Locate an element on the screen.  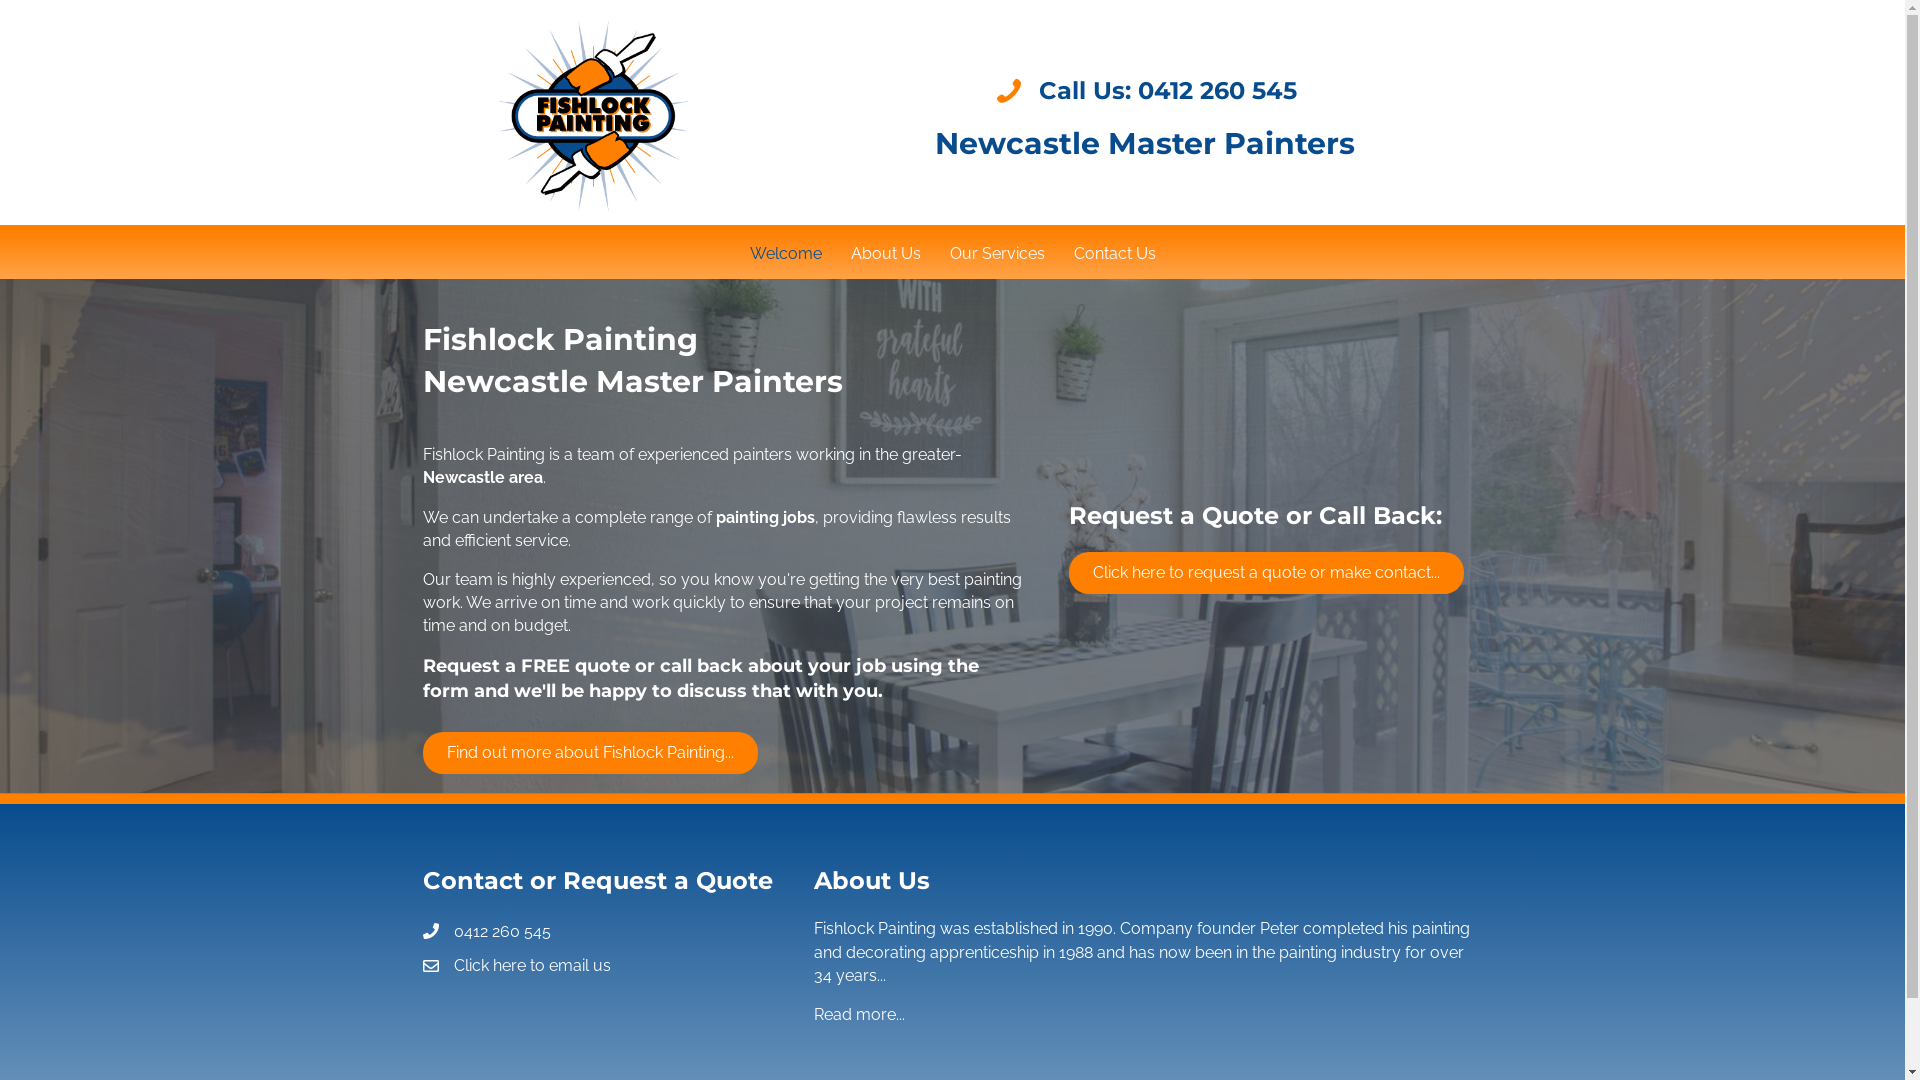
Read more... is located at coordinates (860, 1014).